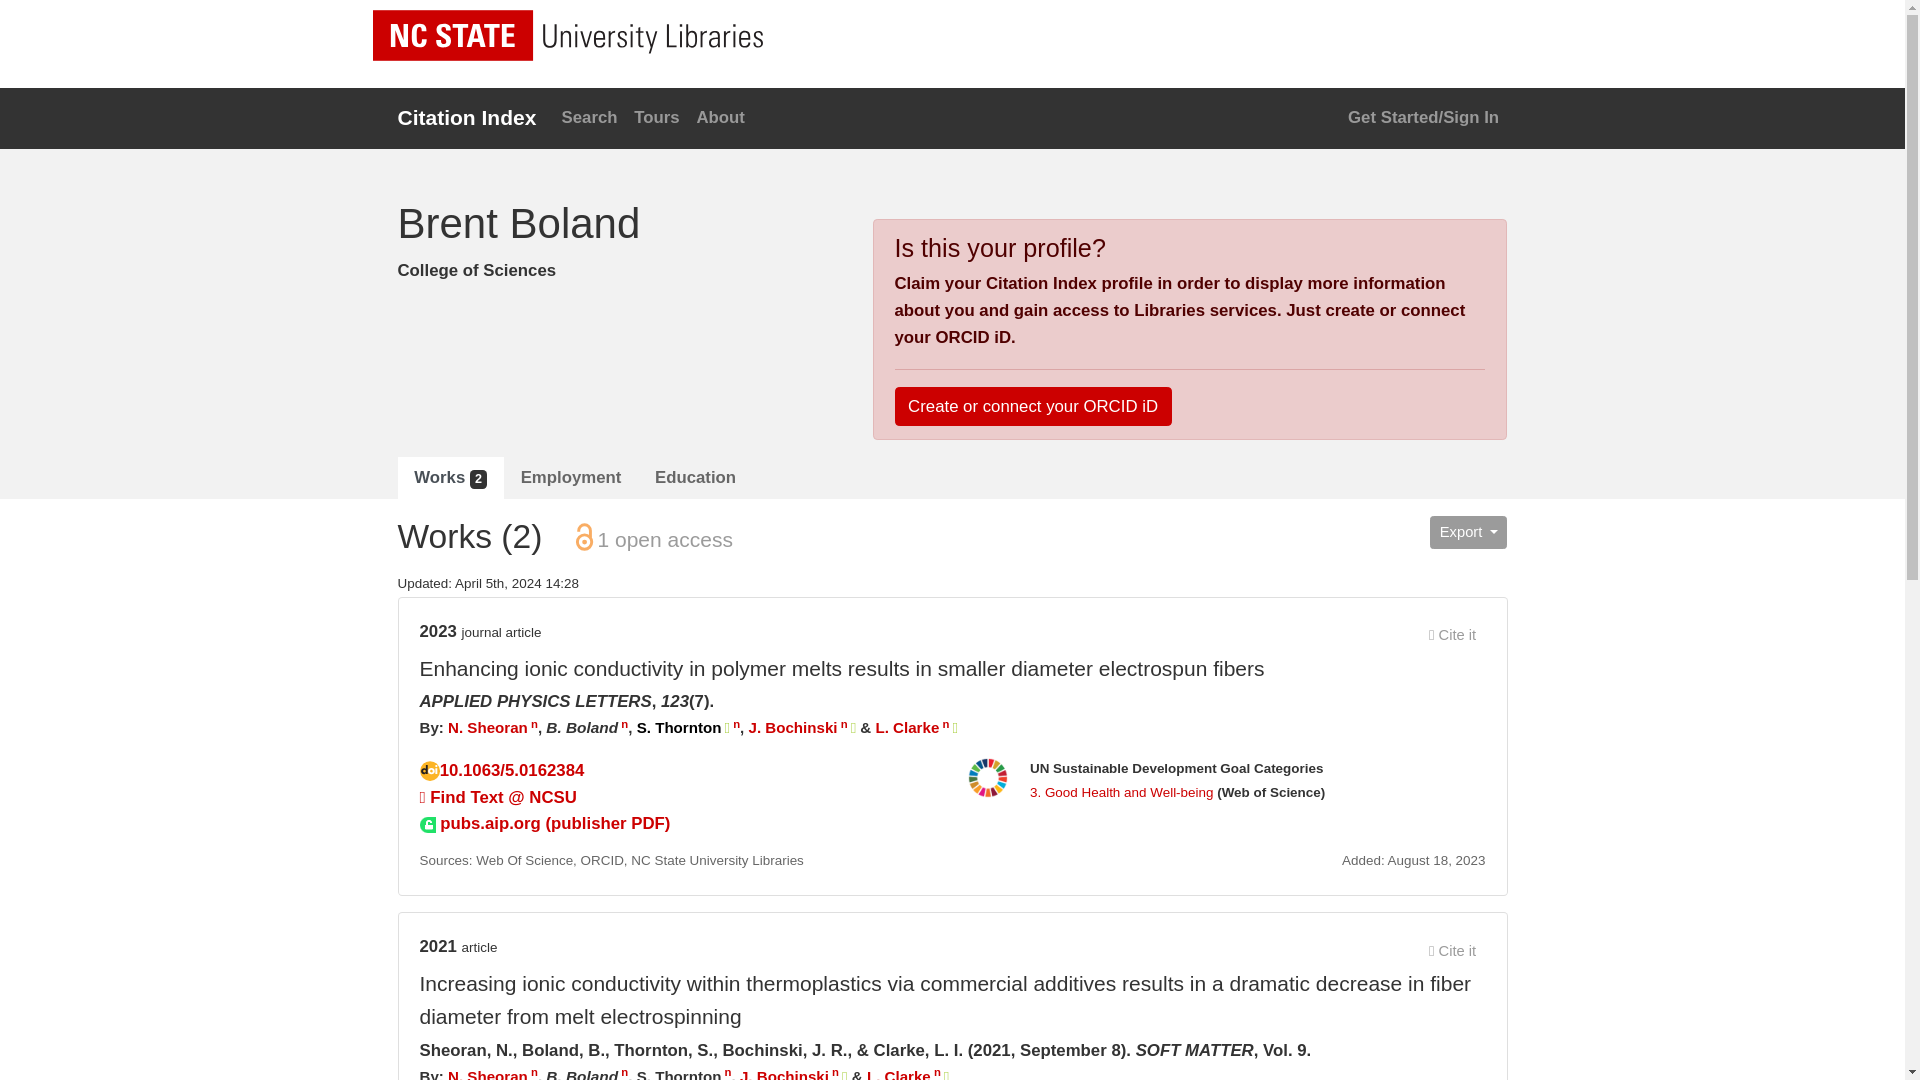 The image size is (1920, 1080). Describe the element at coordinates (720, 118) in the screenshot. I see `About` at that location.